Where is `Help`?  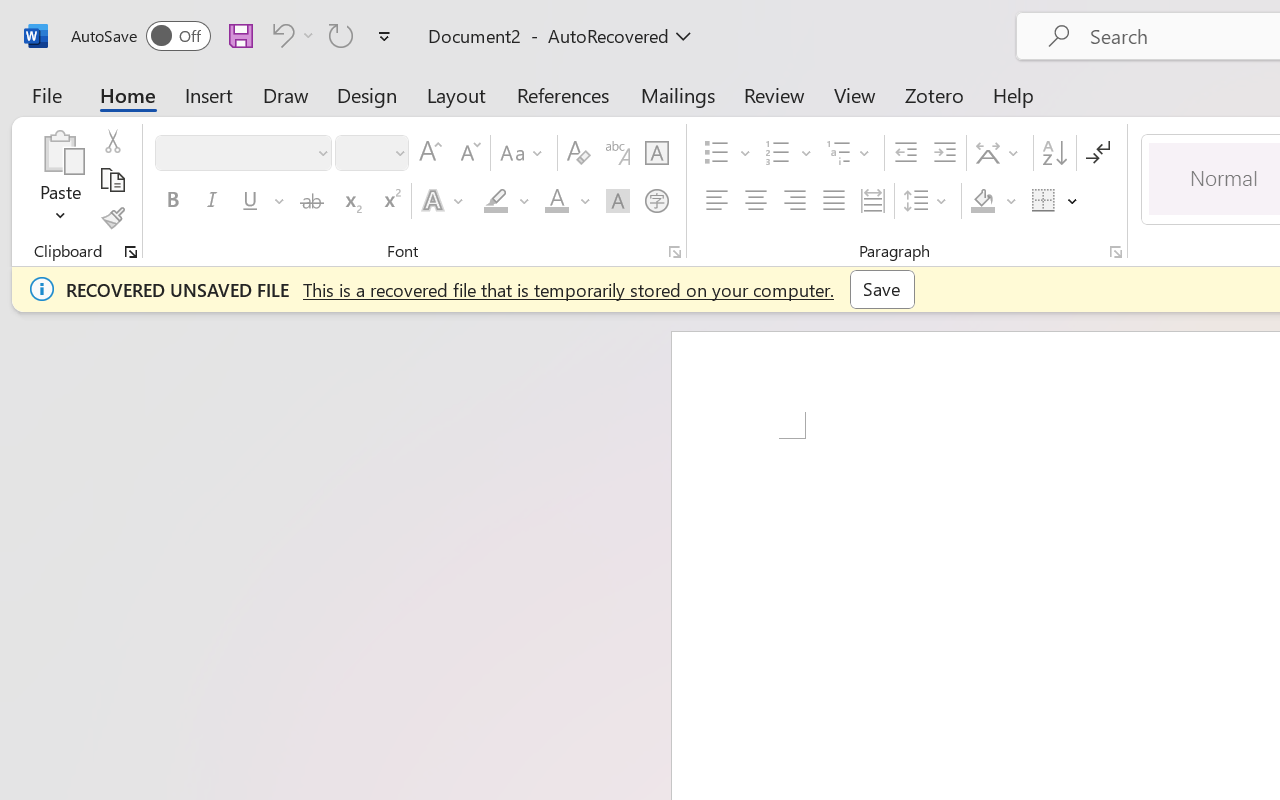
Help is located at coordinates (1014, 94).